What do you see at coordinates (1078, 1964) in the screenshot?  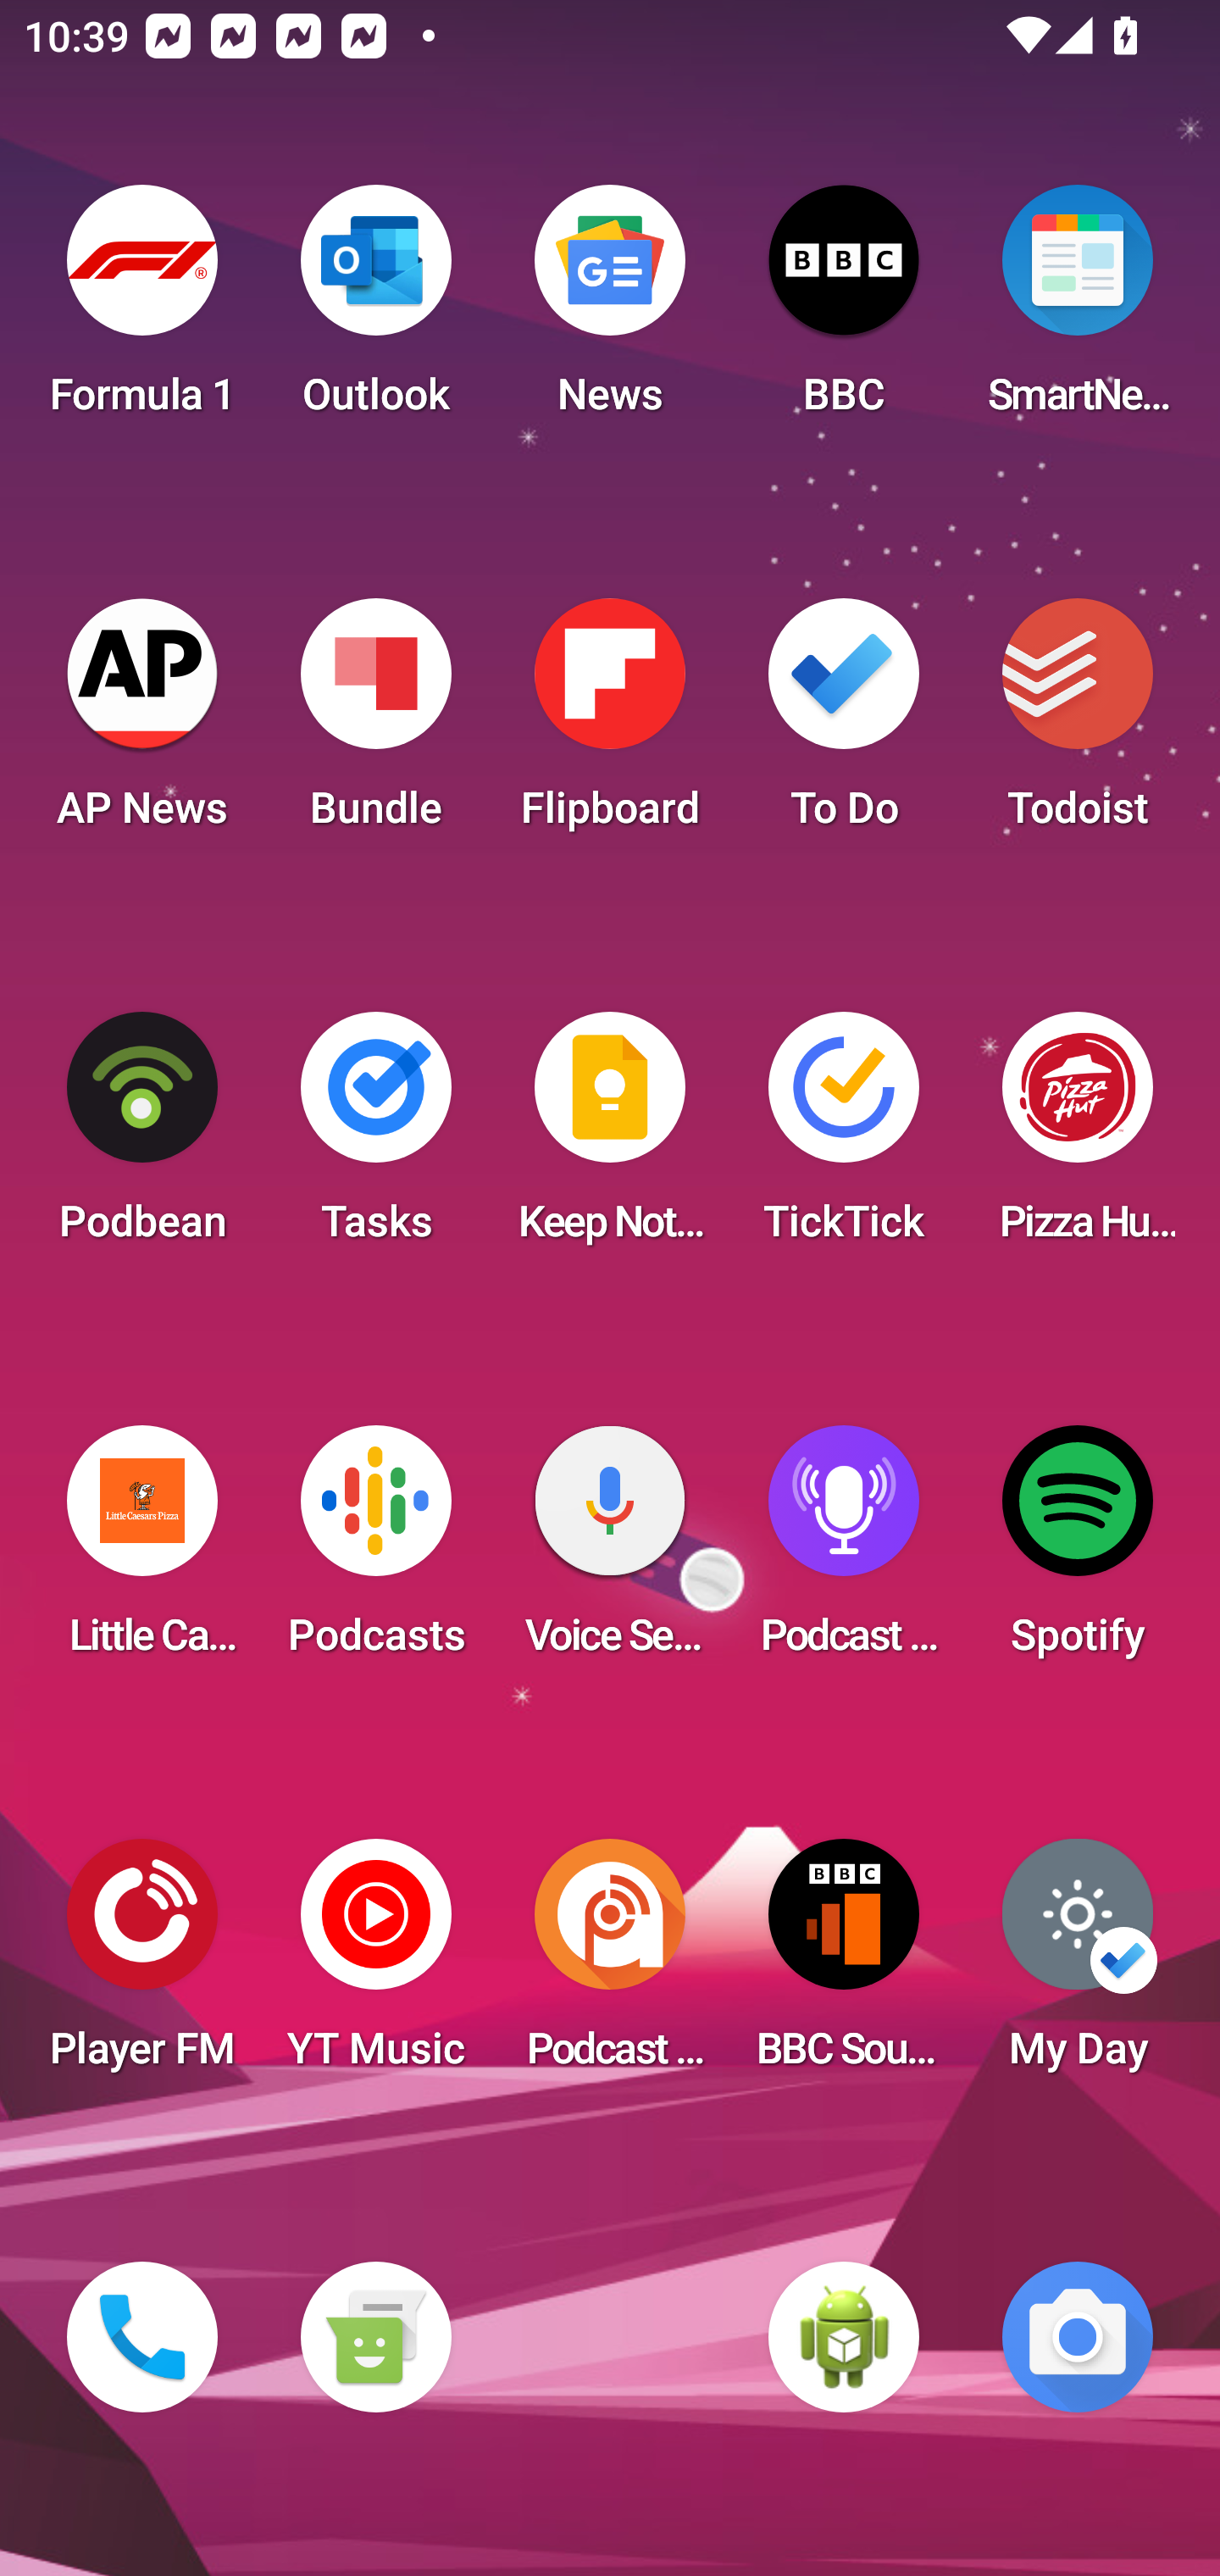 I see `My Day` at bounding box center [1078, 1964].